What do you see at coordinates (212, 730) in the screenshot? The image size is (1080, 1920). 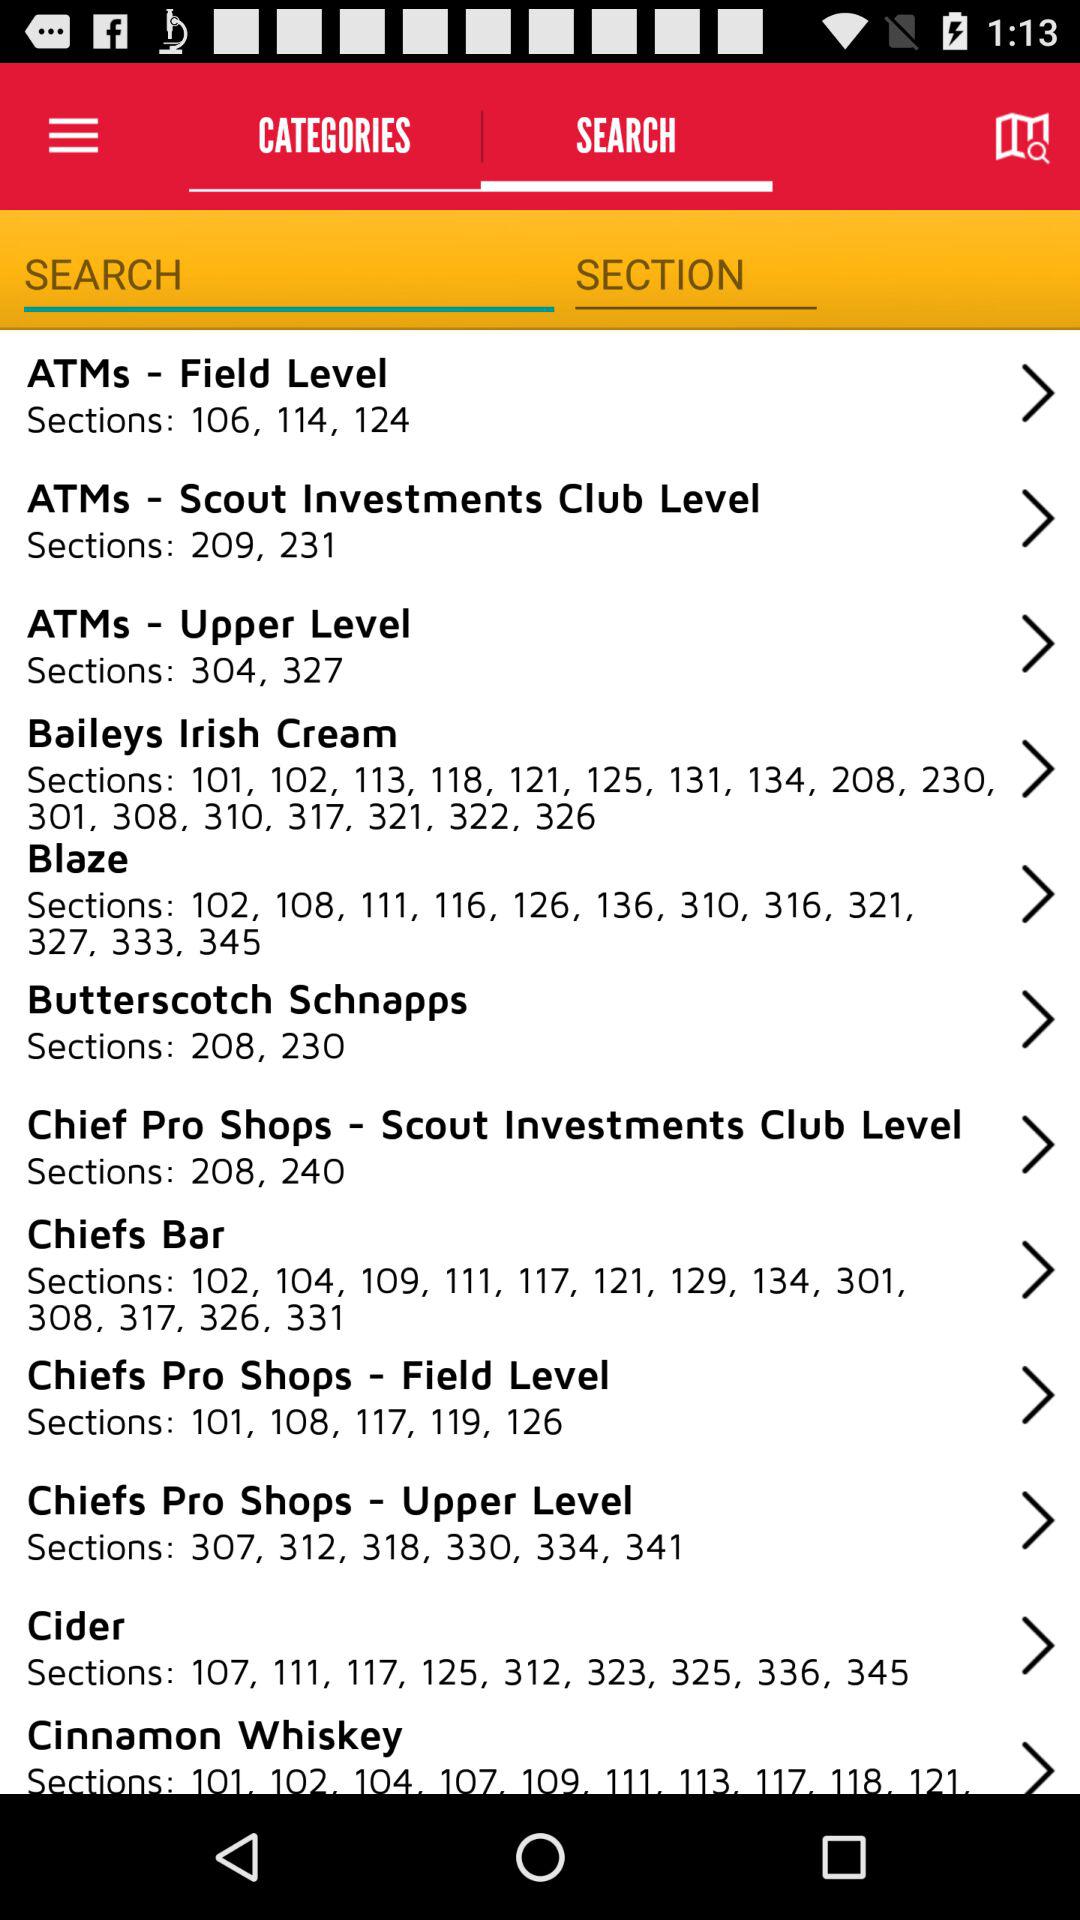 I see `click the baileys irish cream icon` at bounding box center [212, 730].